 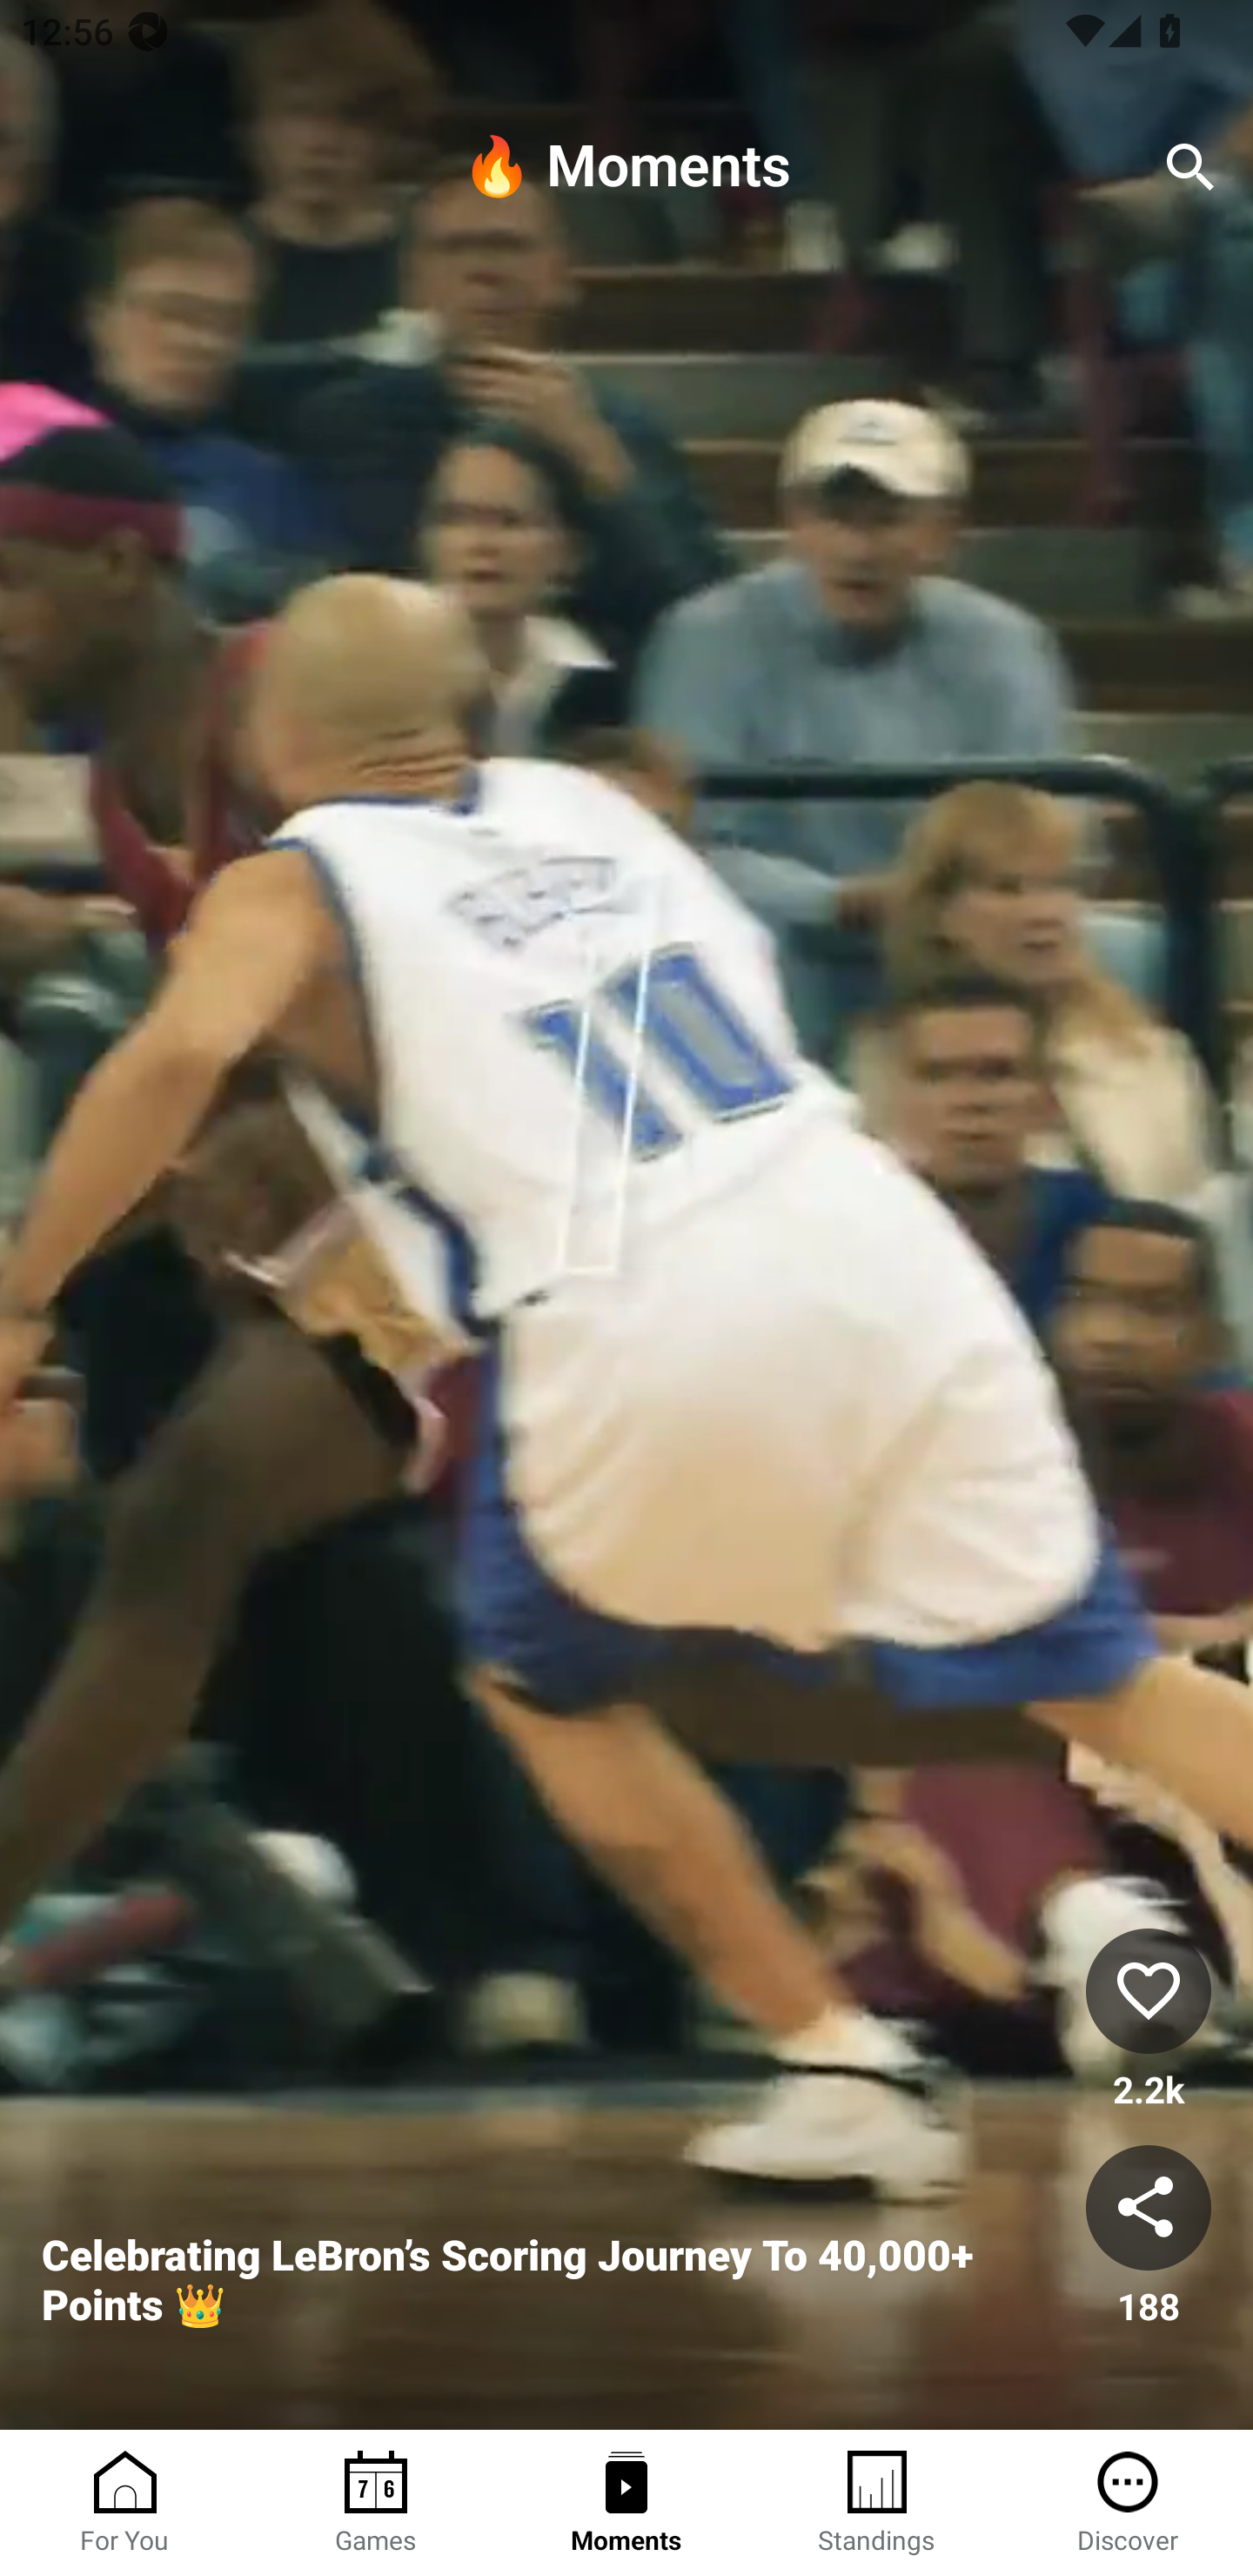 What do you see at coordinates (1149, 2023) in the screenshot?
I see `like 2.2k 2154 Likes` at bounding box center [1149, 2023].